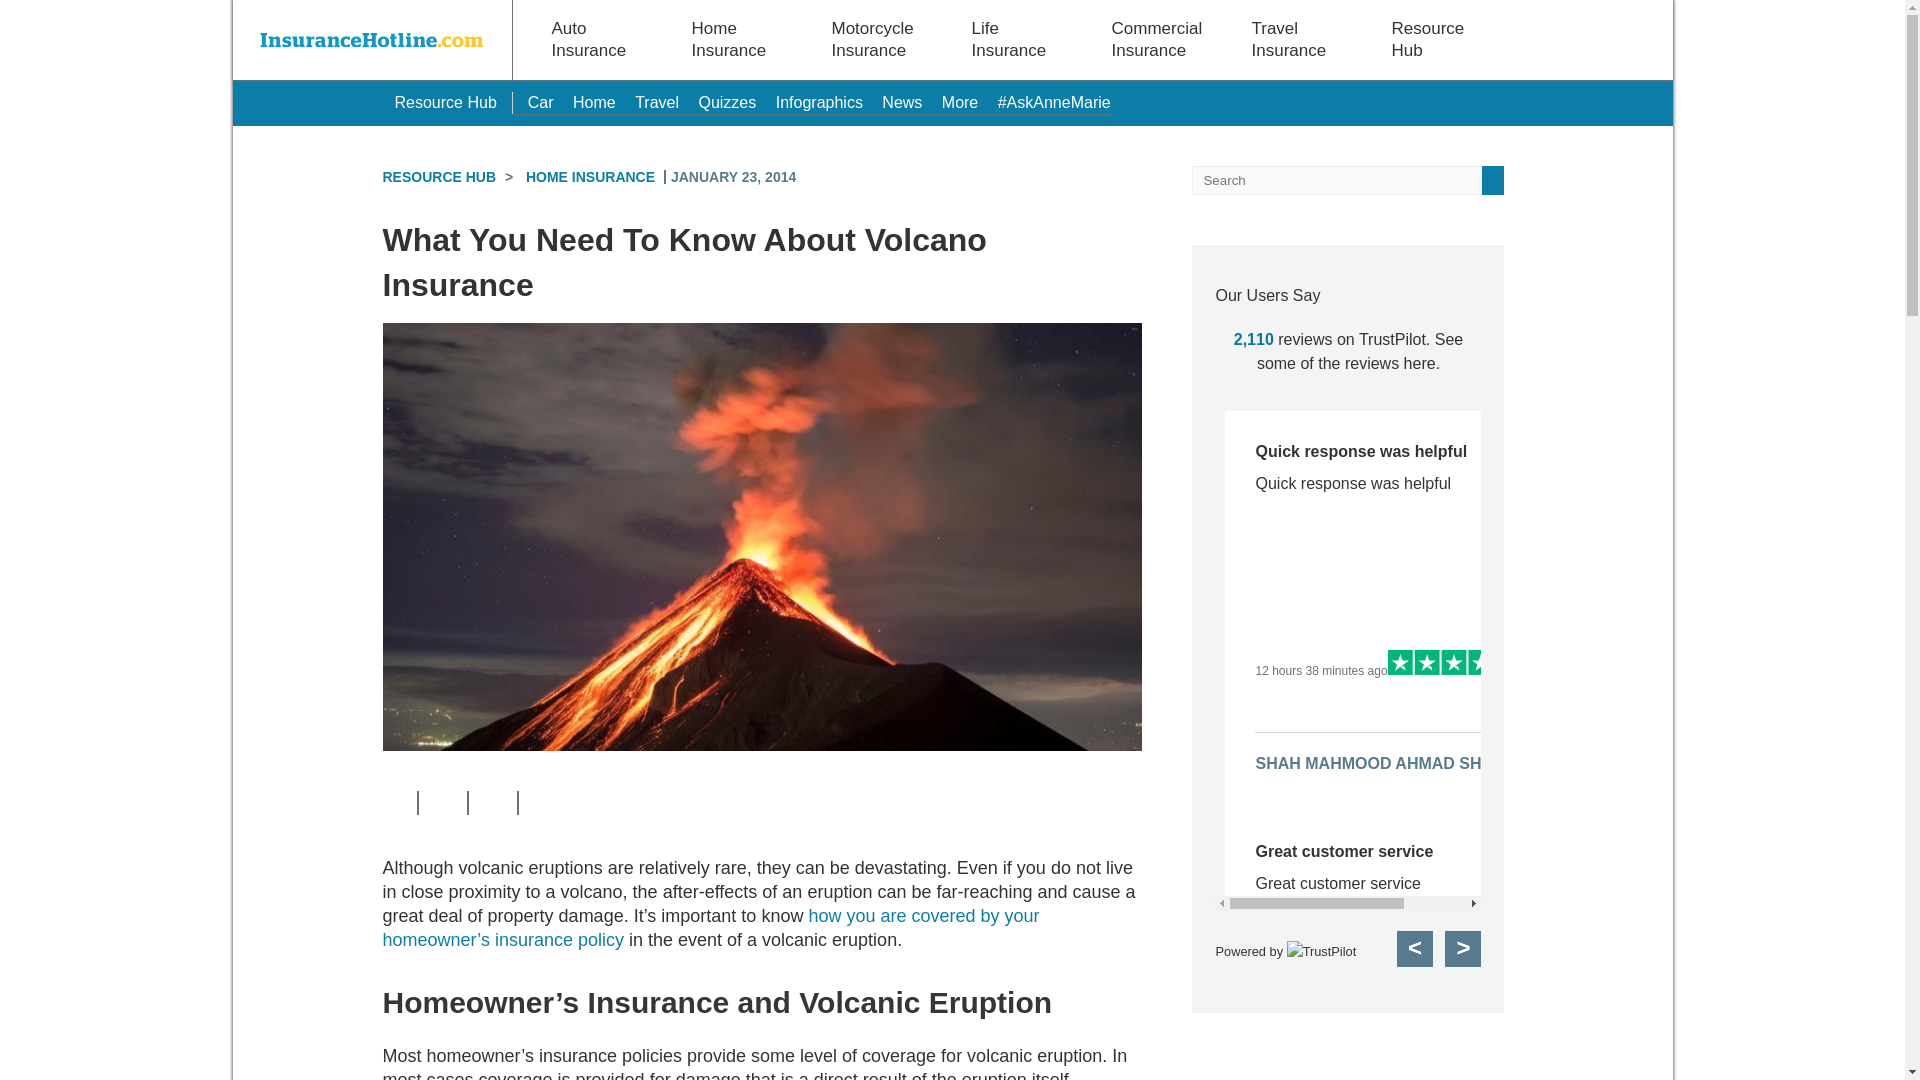 This screenshot has width=1920, height=1080. I want to click on Infographics, so click(818, 102).